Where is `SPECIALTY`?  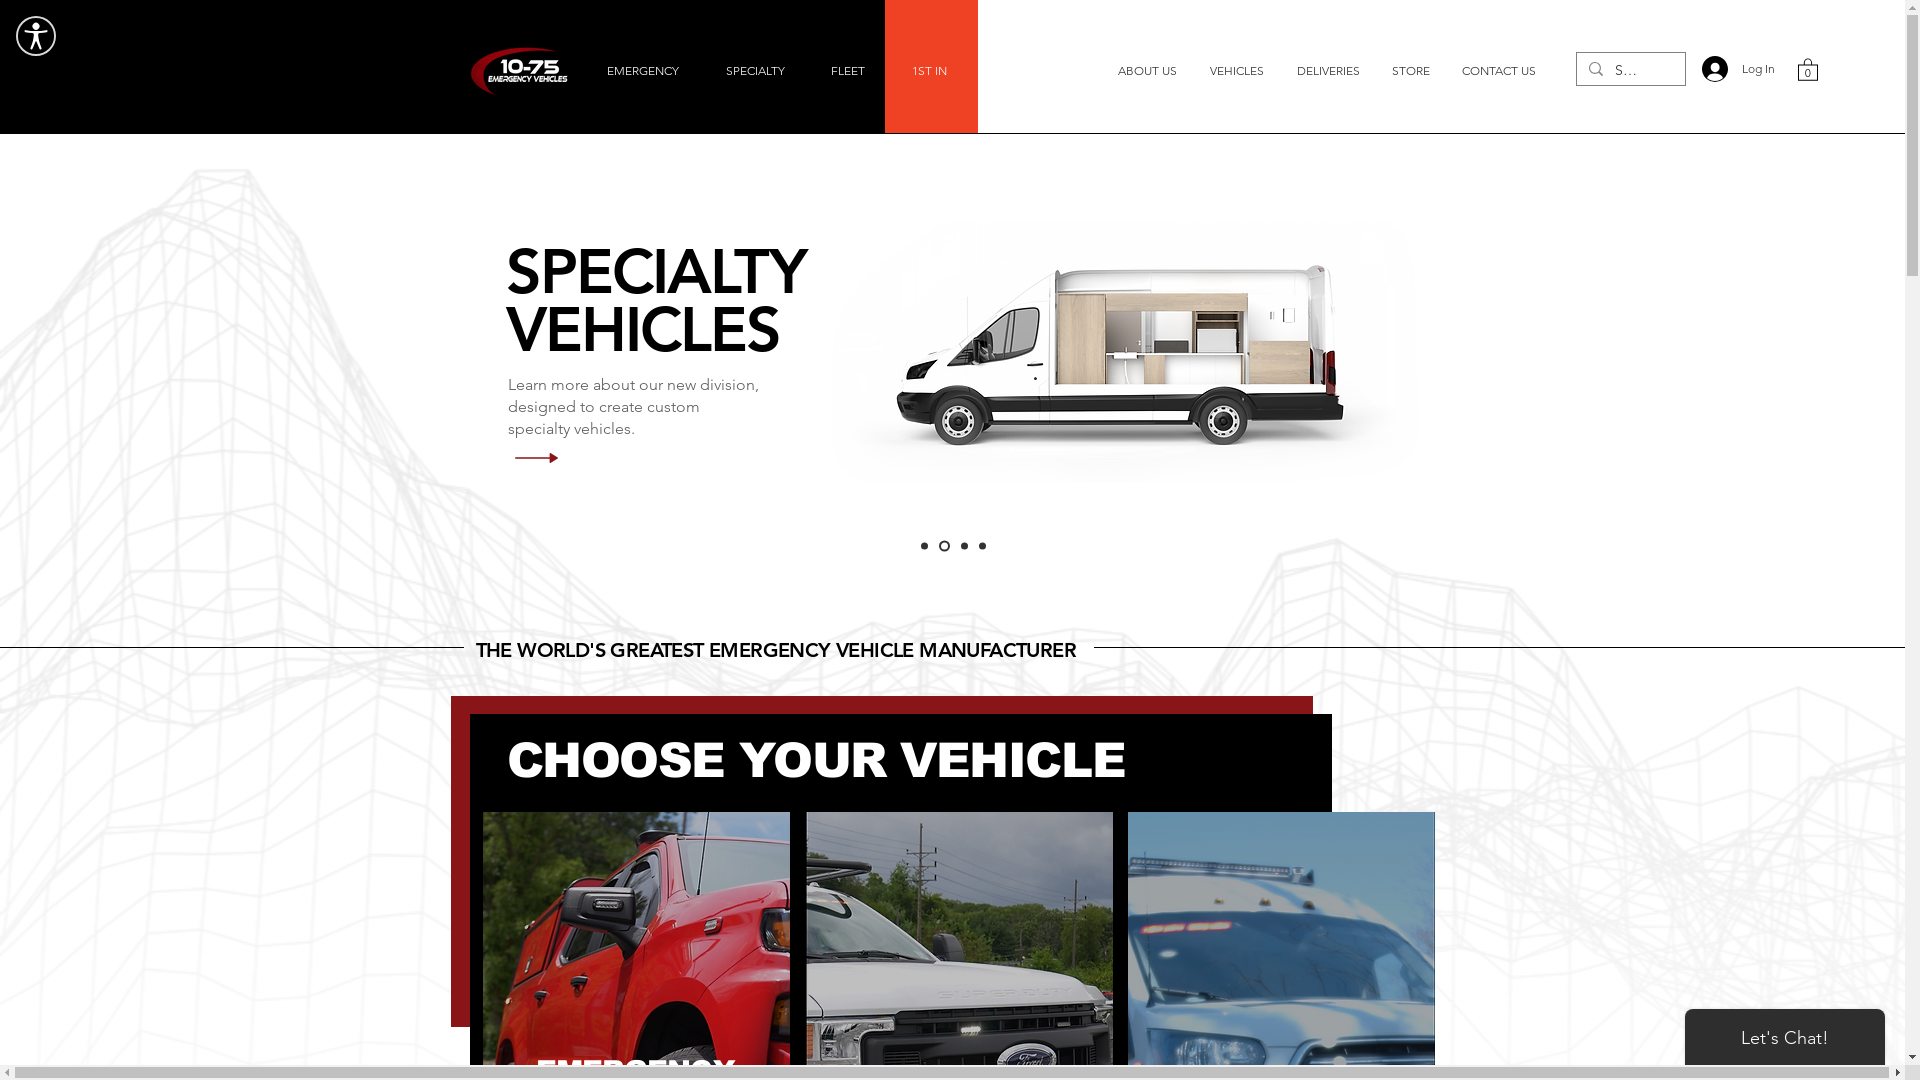
SPECIALTY is located at coordinates (755, 70).